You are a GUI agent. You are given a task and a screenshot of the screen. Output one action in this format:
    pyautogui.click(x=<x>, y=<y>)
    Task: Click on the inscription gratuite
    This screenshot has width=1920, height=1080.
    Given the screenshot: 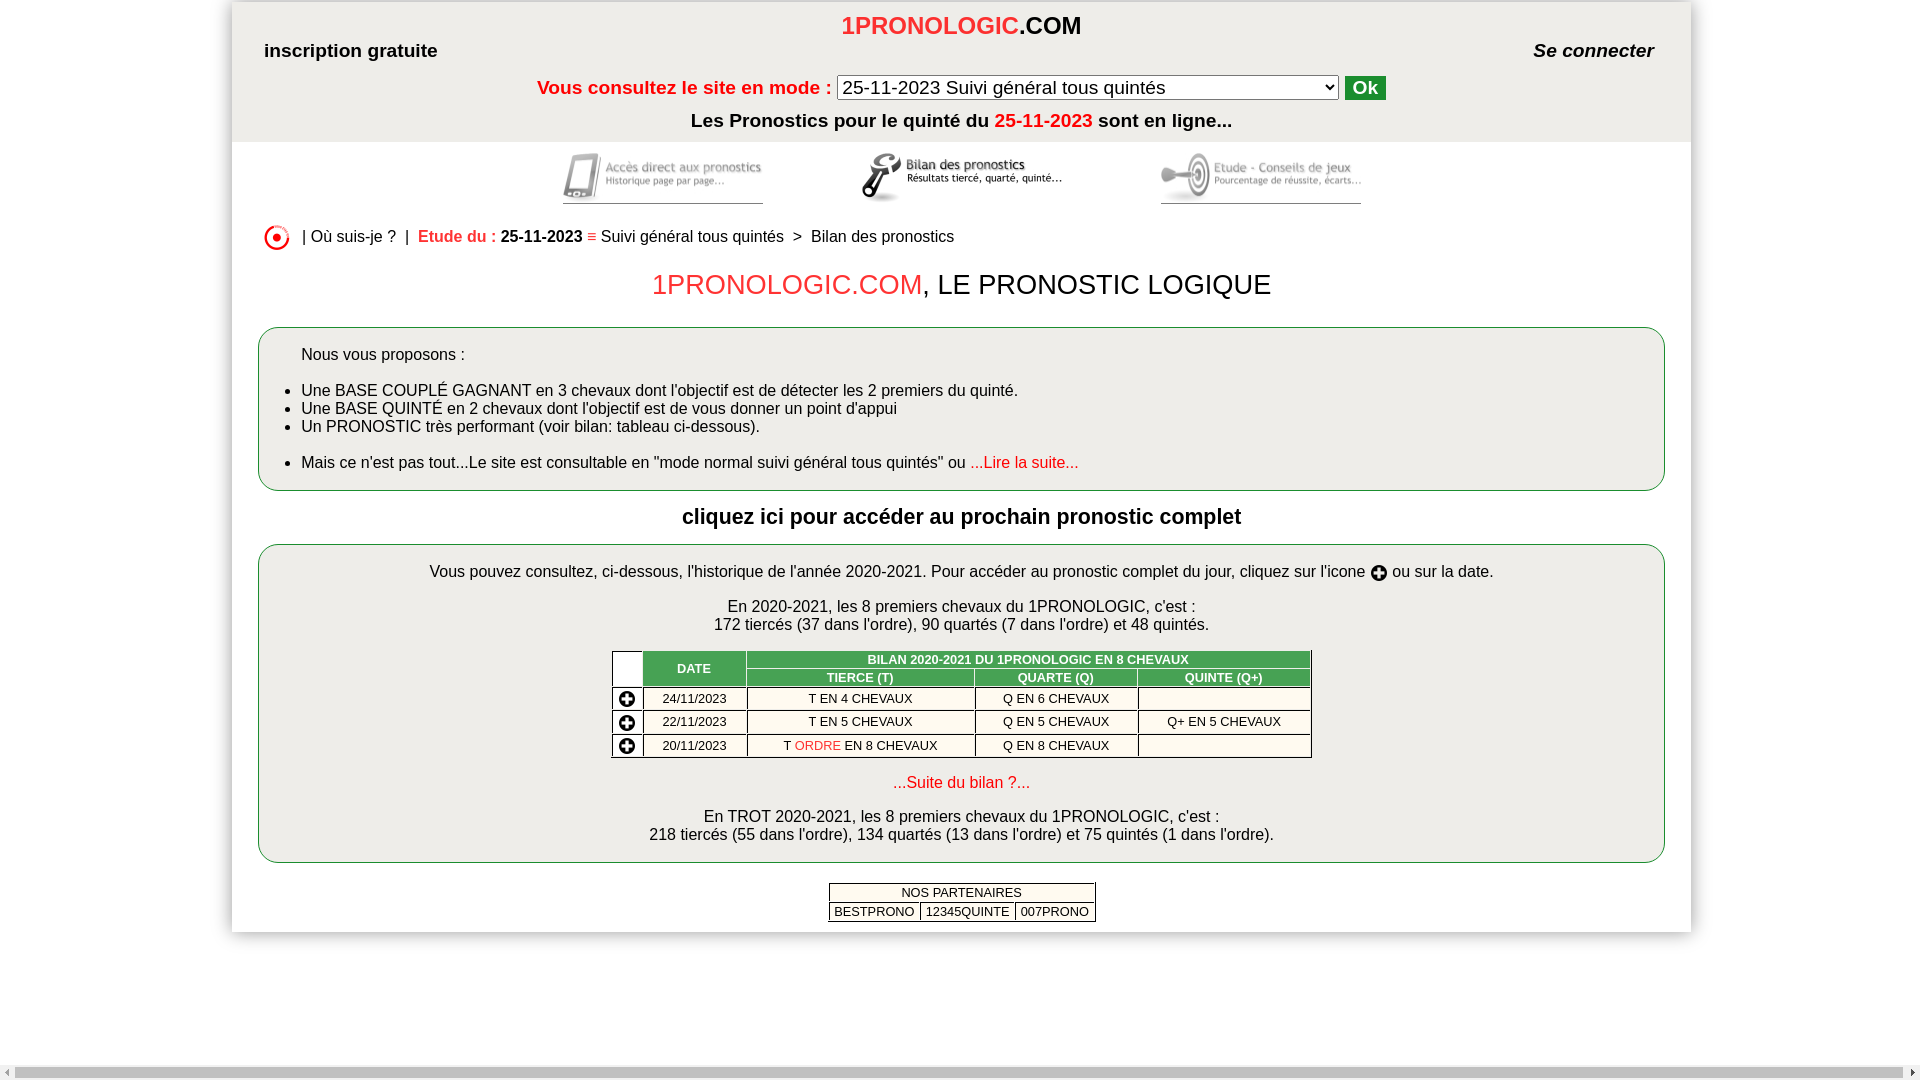 What is the action you would take?
    pyautogui.click(x=351, y=50)
    